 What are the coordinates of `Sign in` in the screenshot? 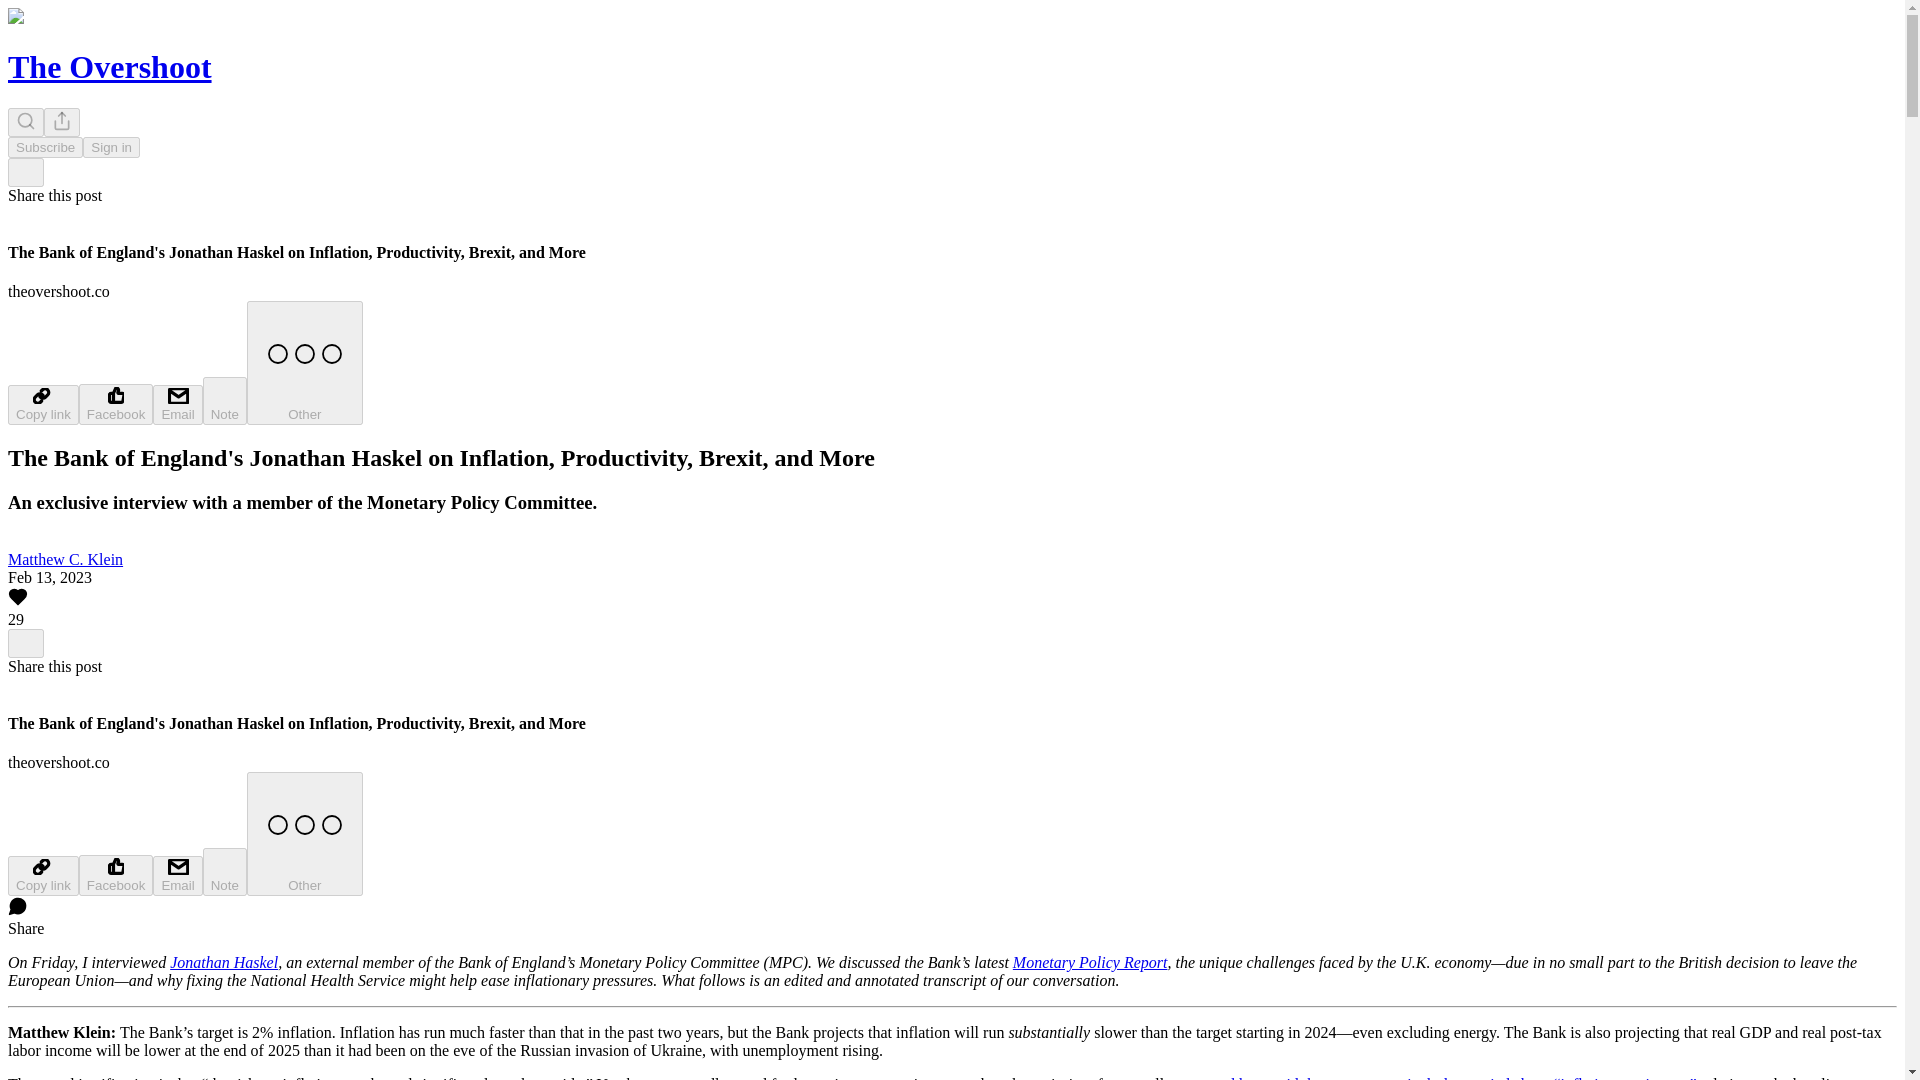 It's located at (111, 147).